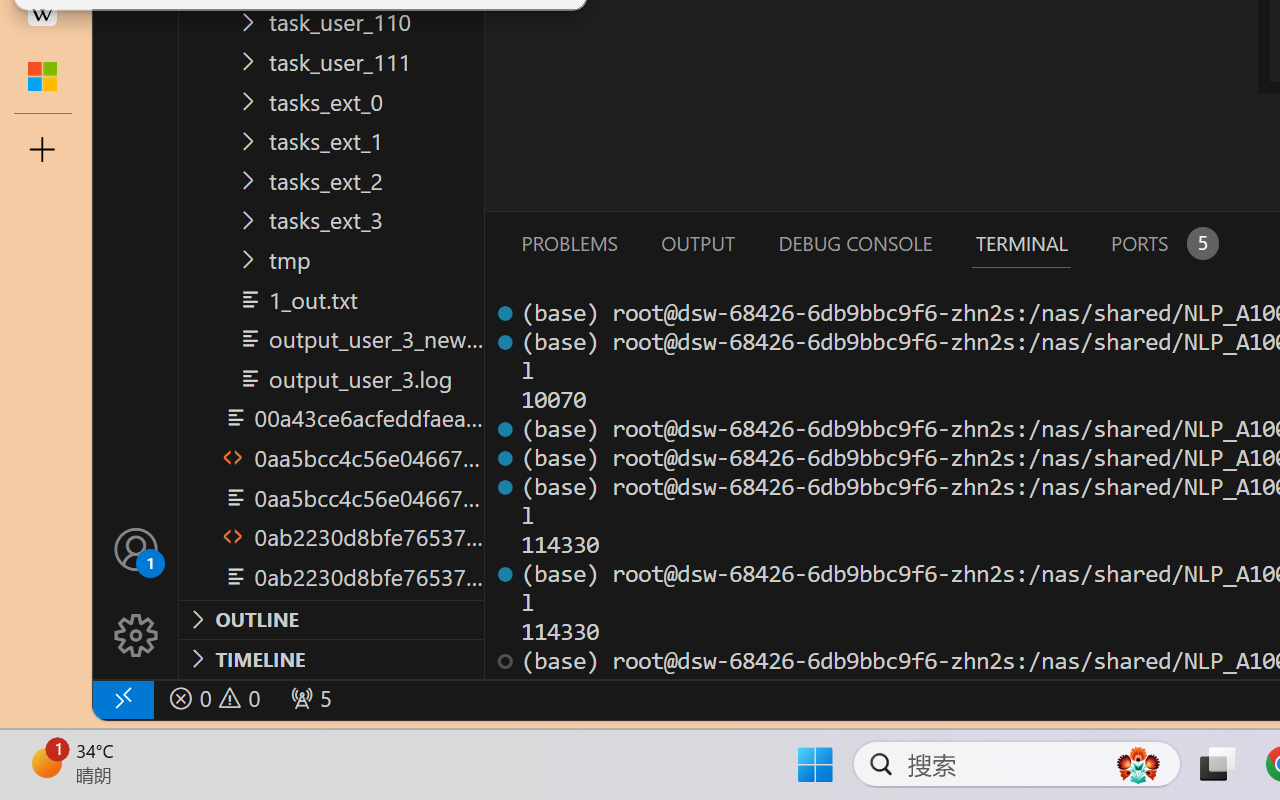  I want to click on Problems (Ctrl+Shift+M), so click(568, 243).